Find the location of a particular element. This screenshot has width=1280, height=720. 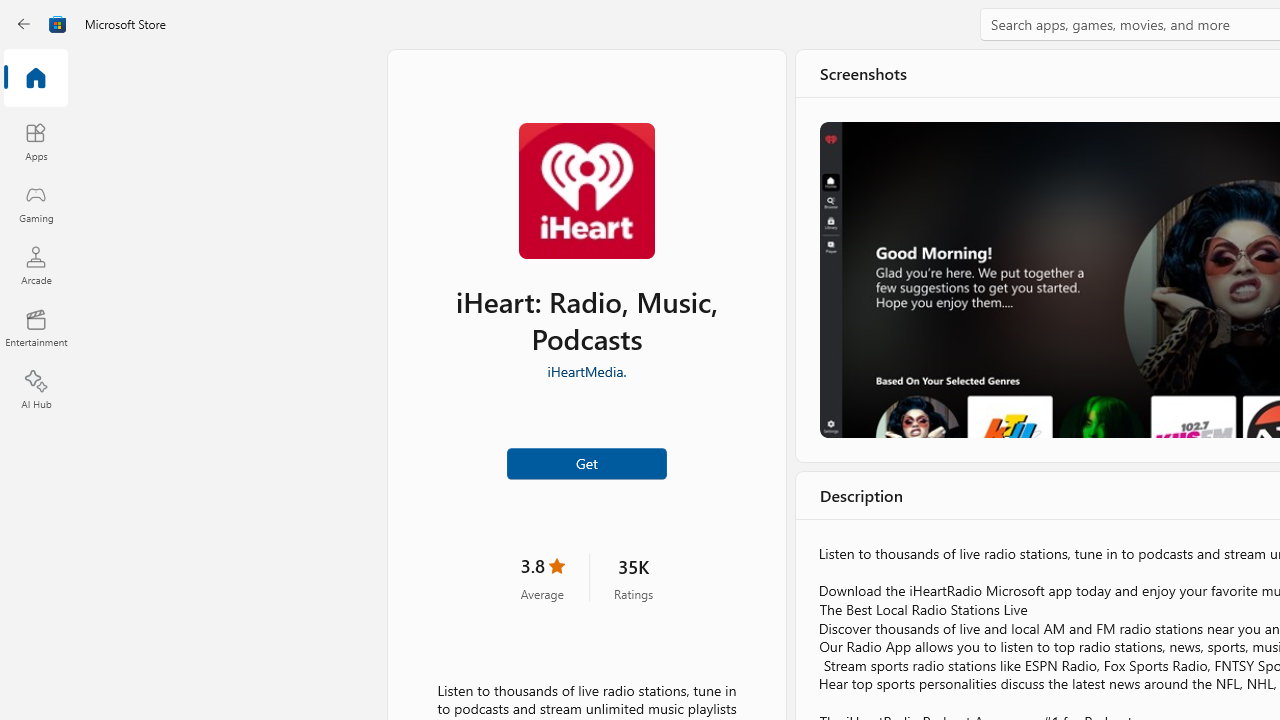

3.8 stars. Click to skip to ratings and reviews is located at coordinates (542, 576).